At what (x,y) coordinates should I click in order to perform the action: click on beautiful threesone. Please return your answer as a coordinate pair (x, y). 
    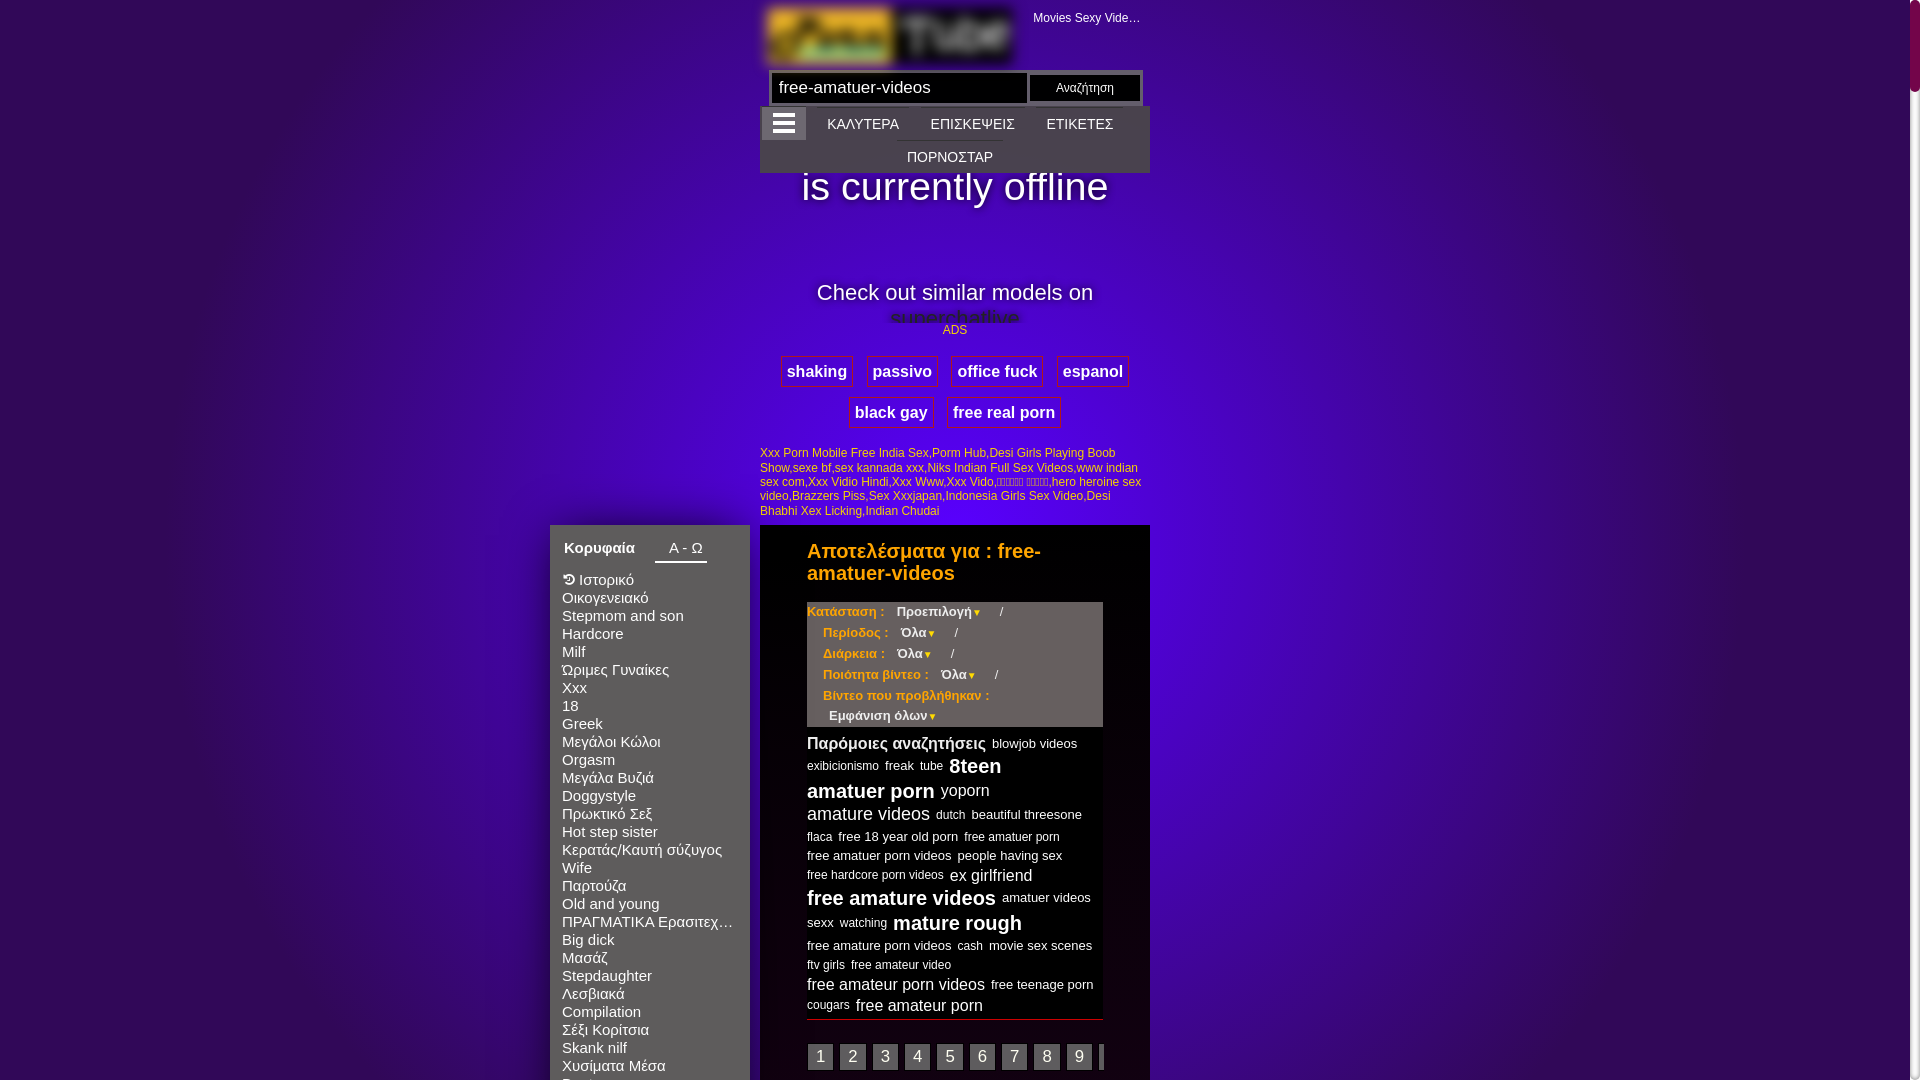
    Looking at the image, I should click on (1026, 814).